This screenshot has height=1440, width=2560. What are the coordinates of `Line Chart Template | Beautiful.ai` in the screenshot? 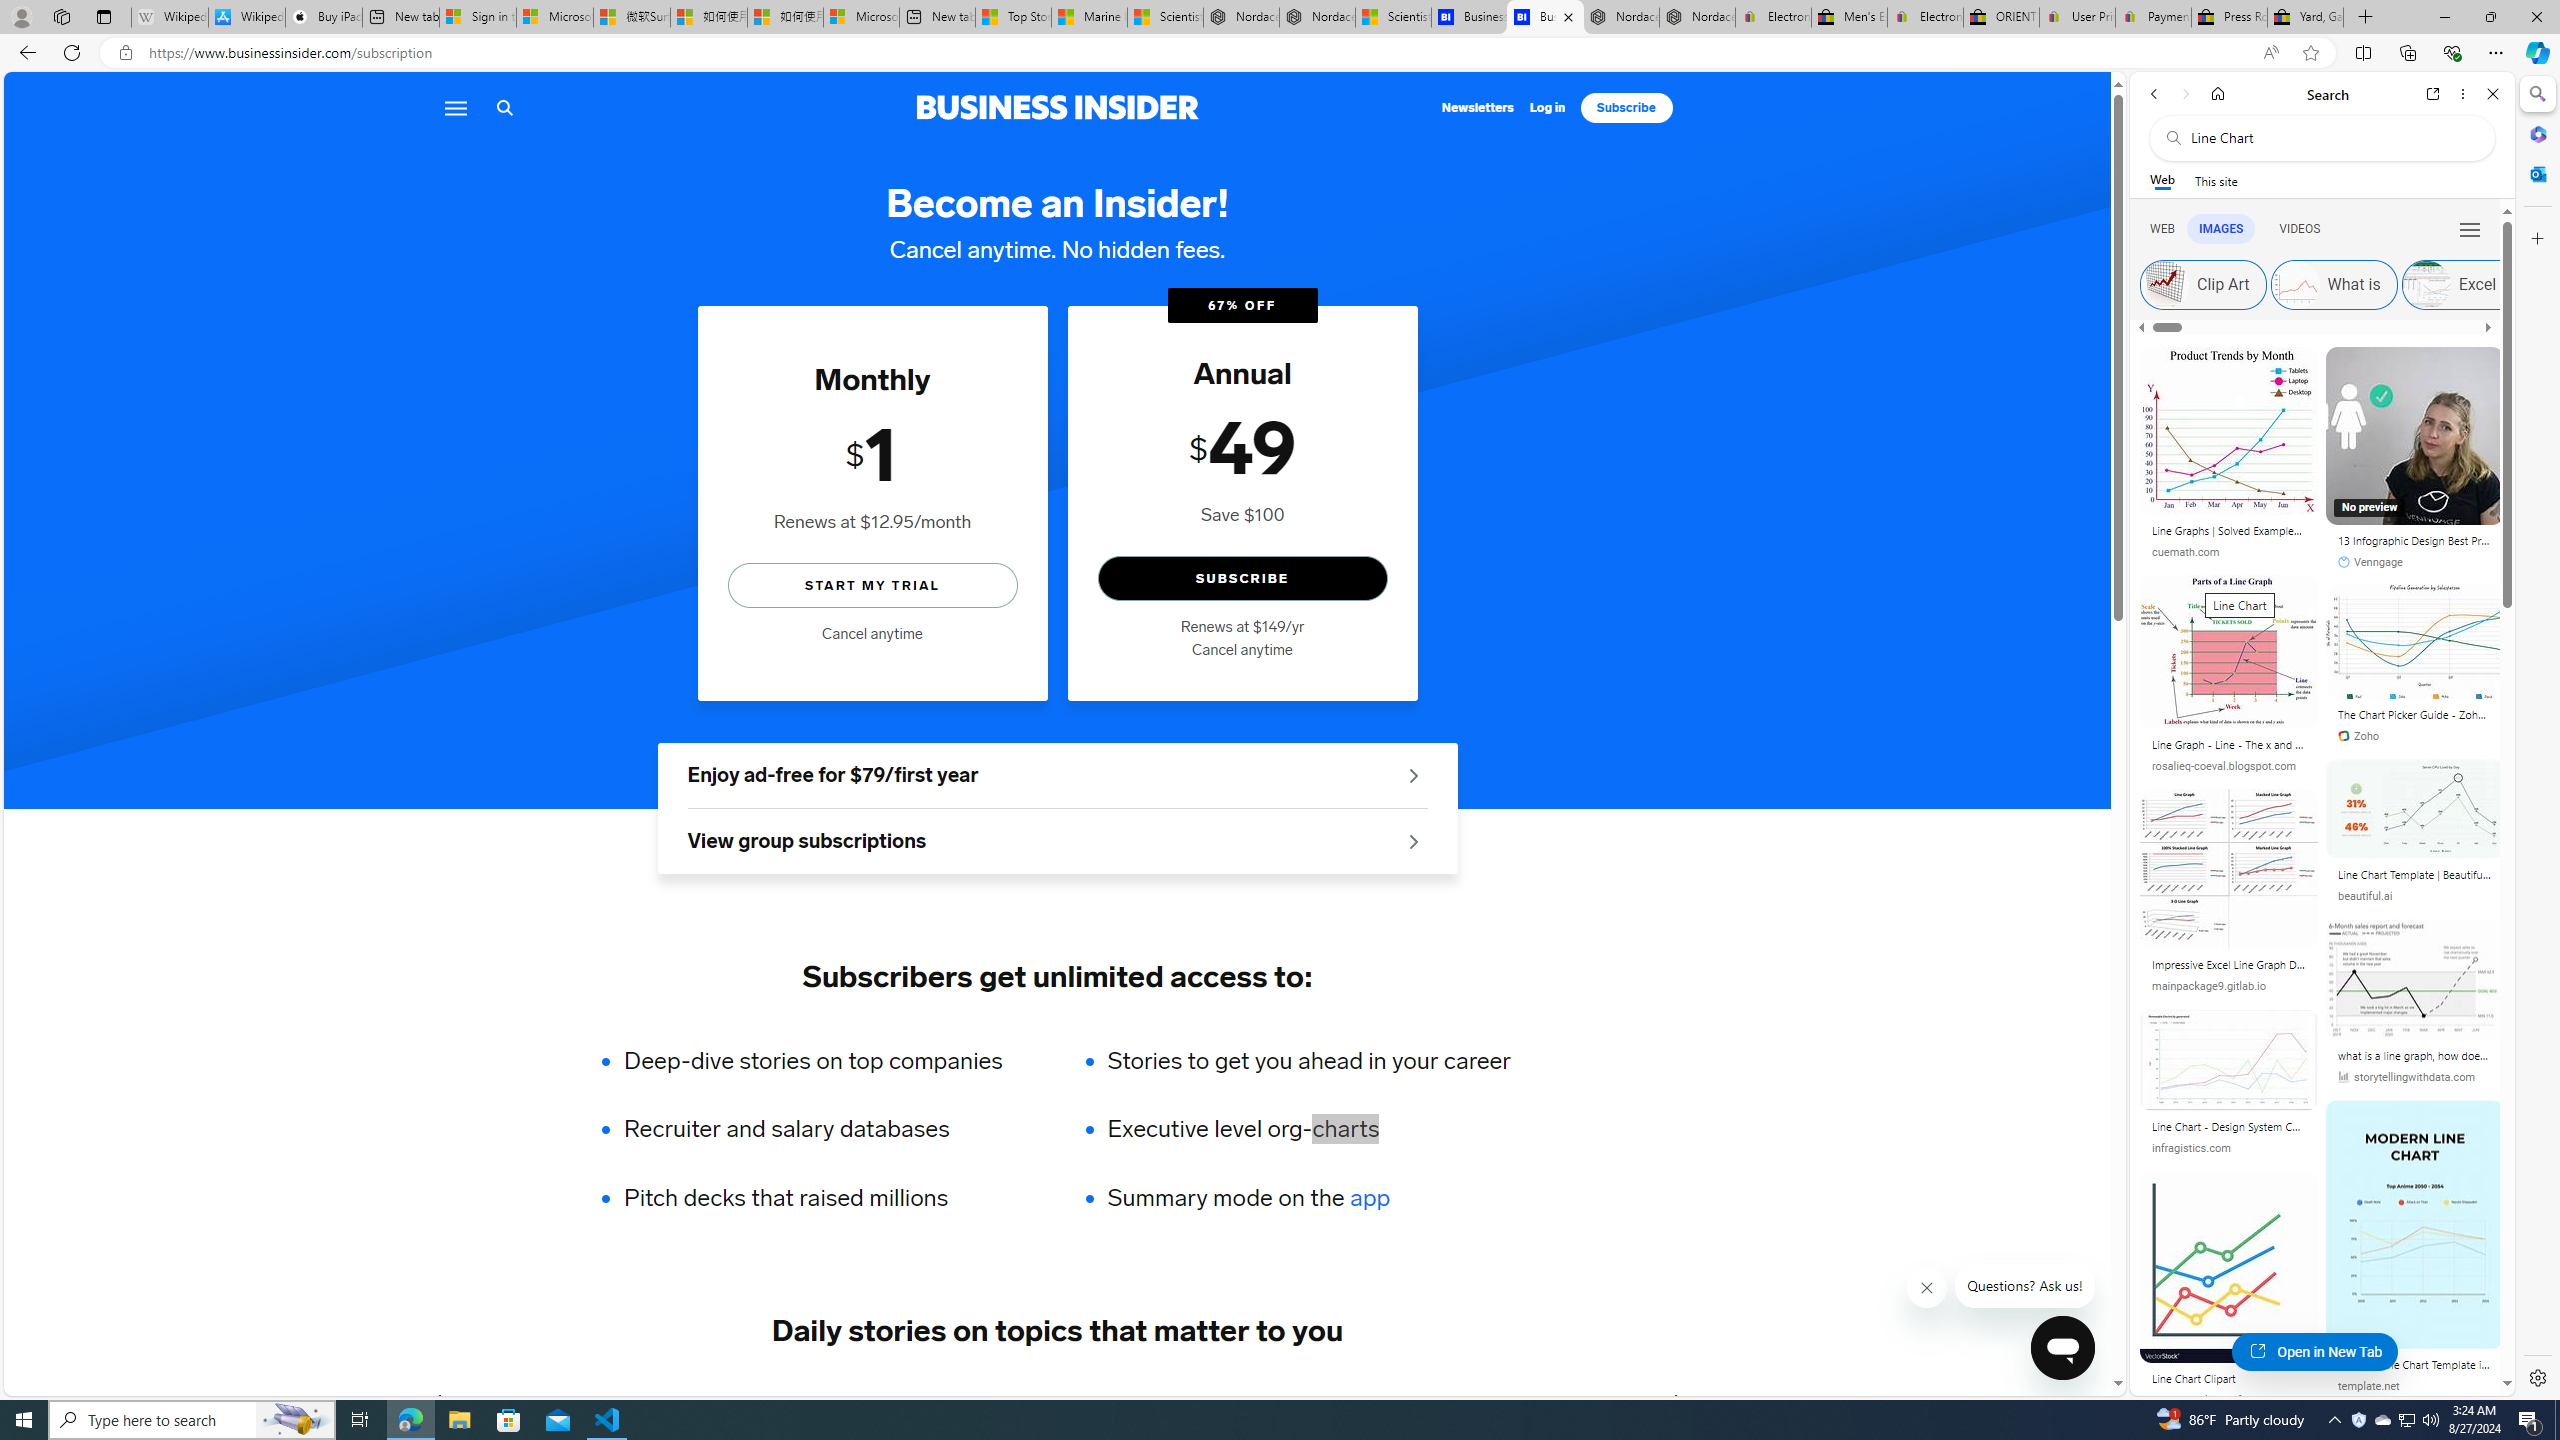 It's located at (2414, 874).